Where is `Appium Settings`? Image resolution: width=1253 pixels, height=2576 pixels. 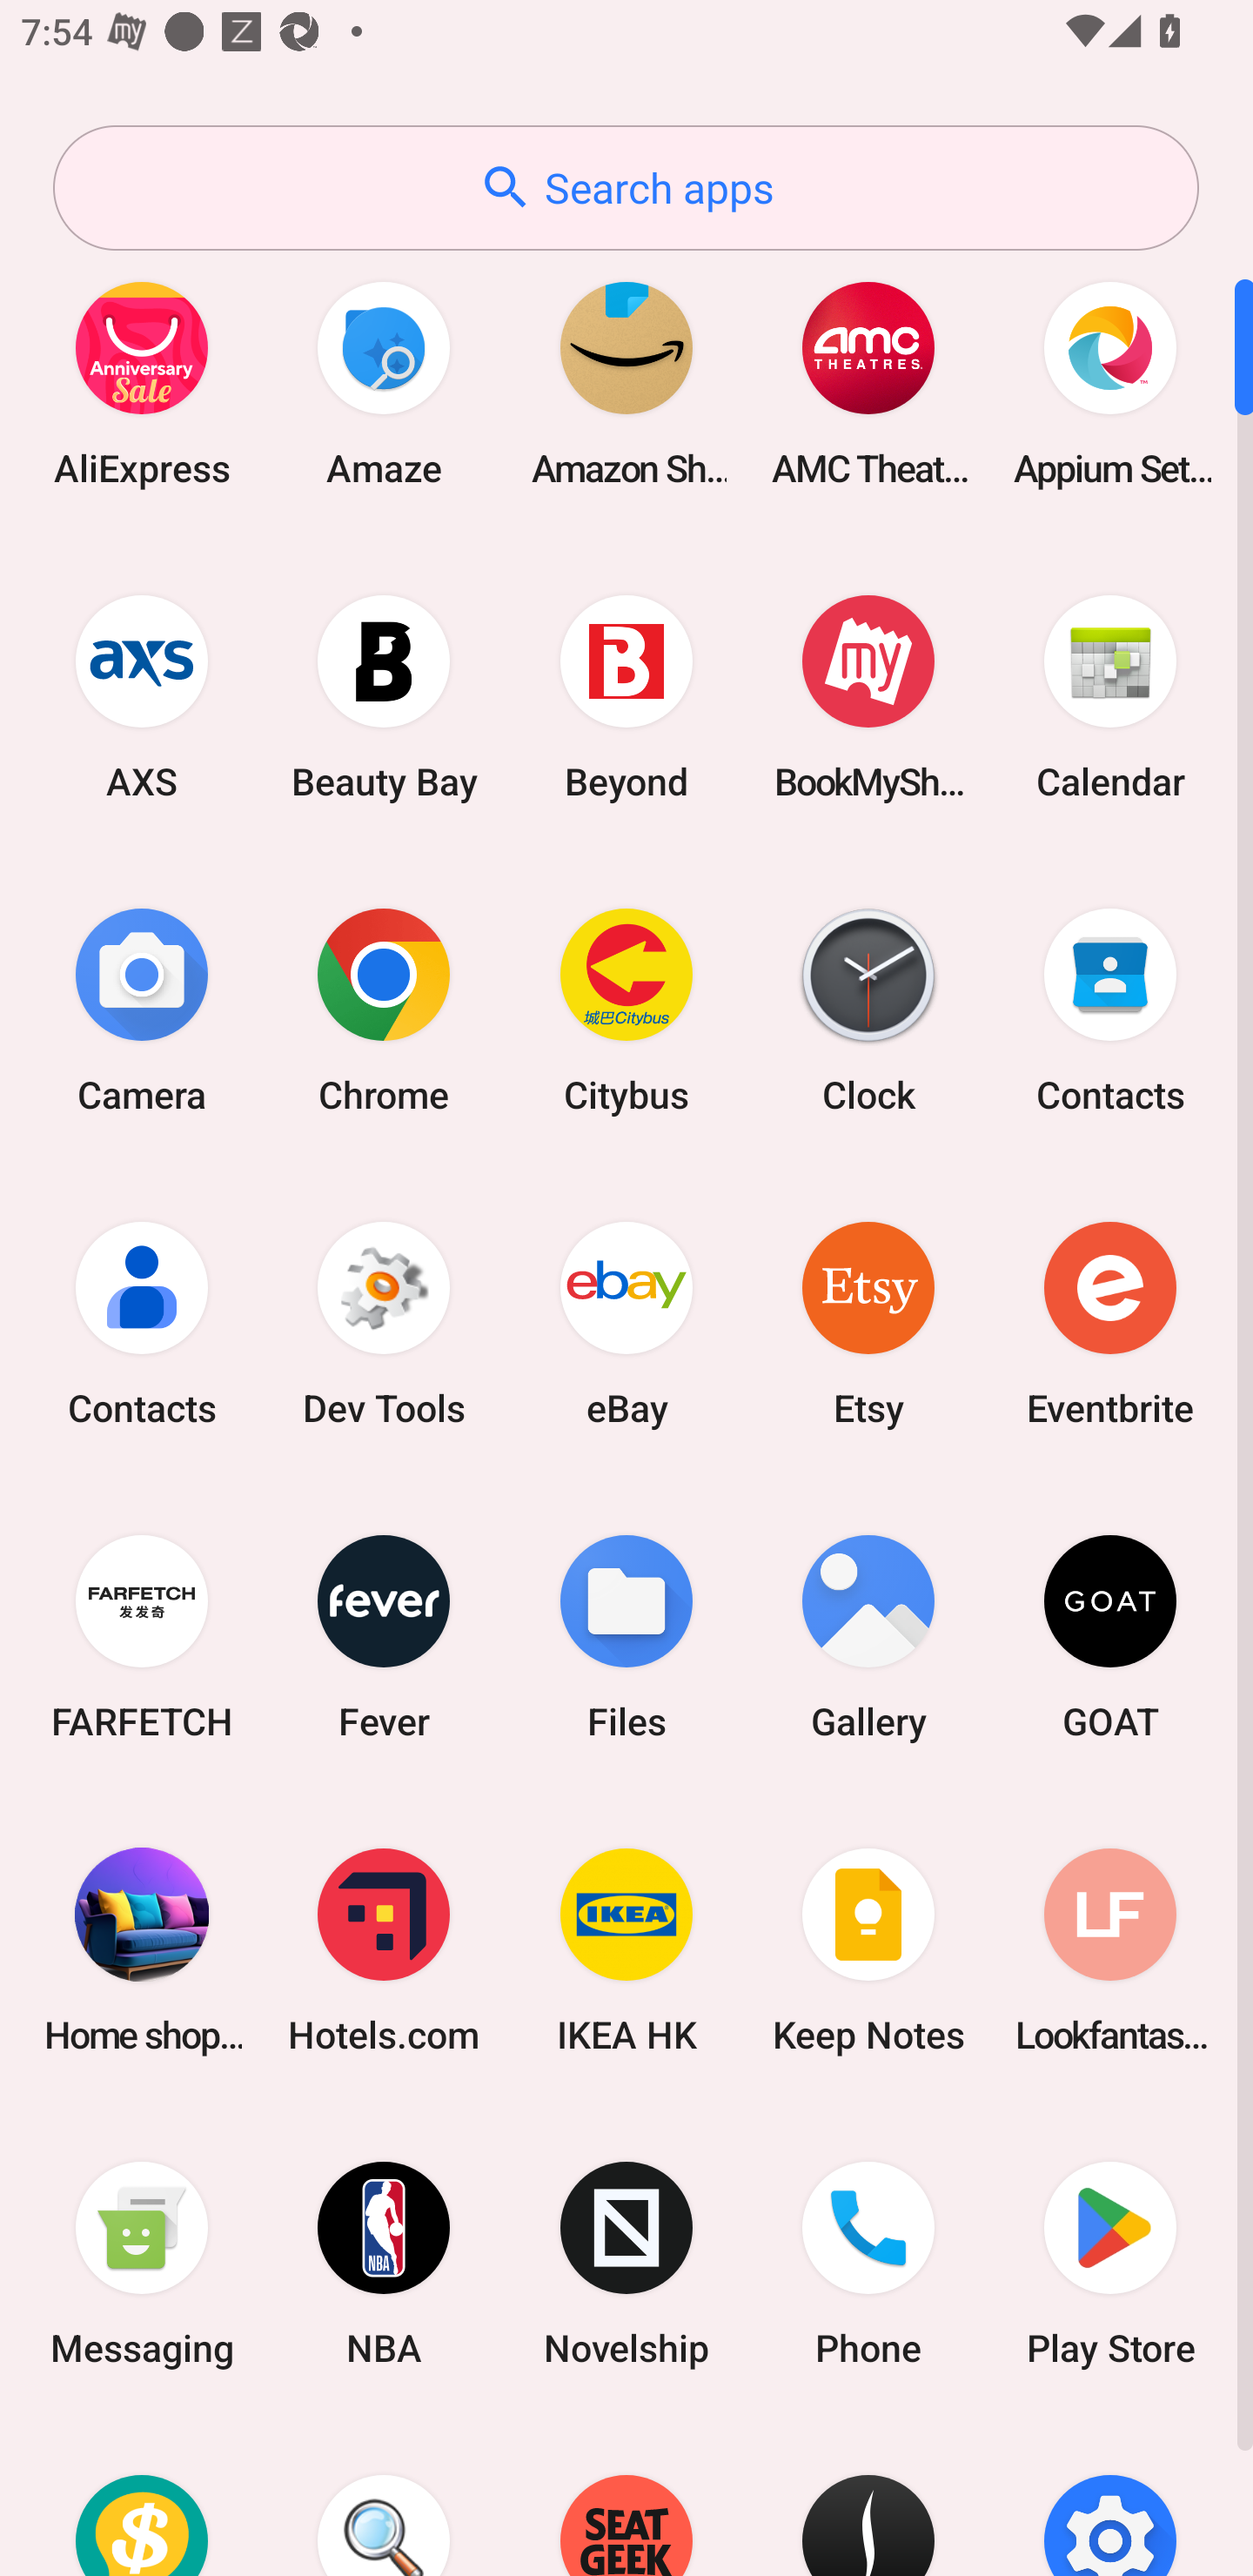
Appium Settings is located at coordinates (1110, 383).